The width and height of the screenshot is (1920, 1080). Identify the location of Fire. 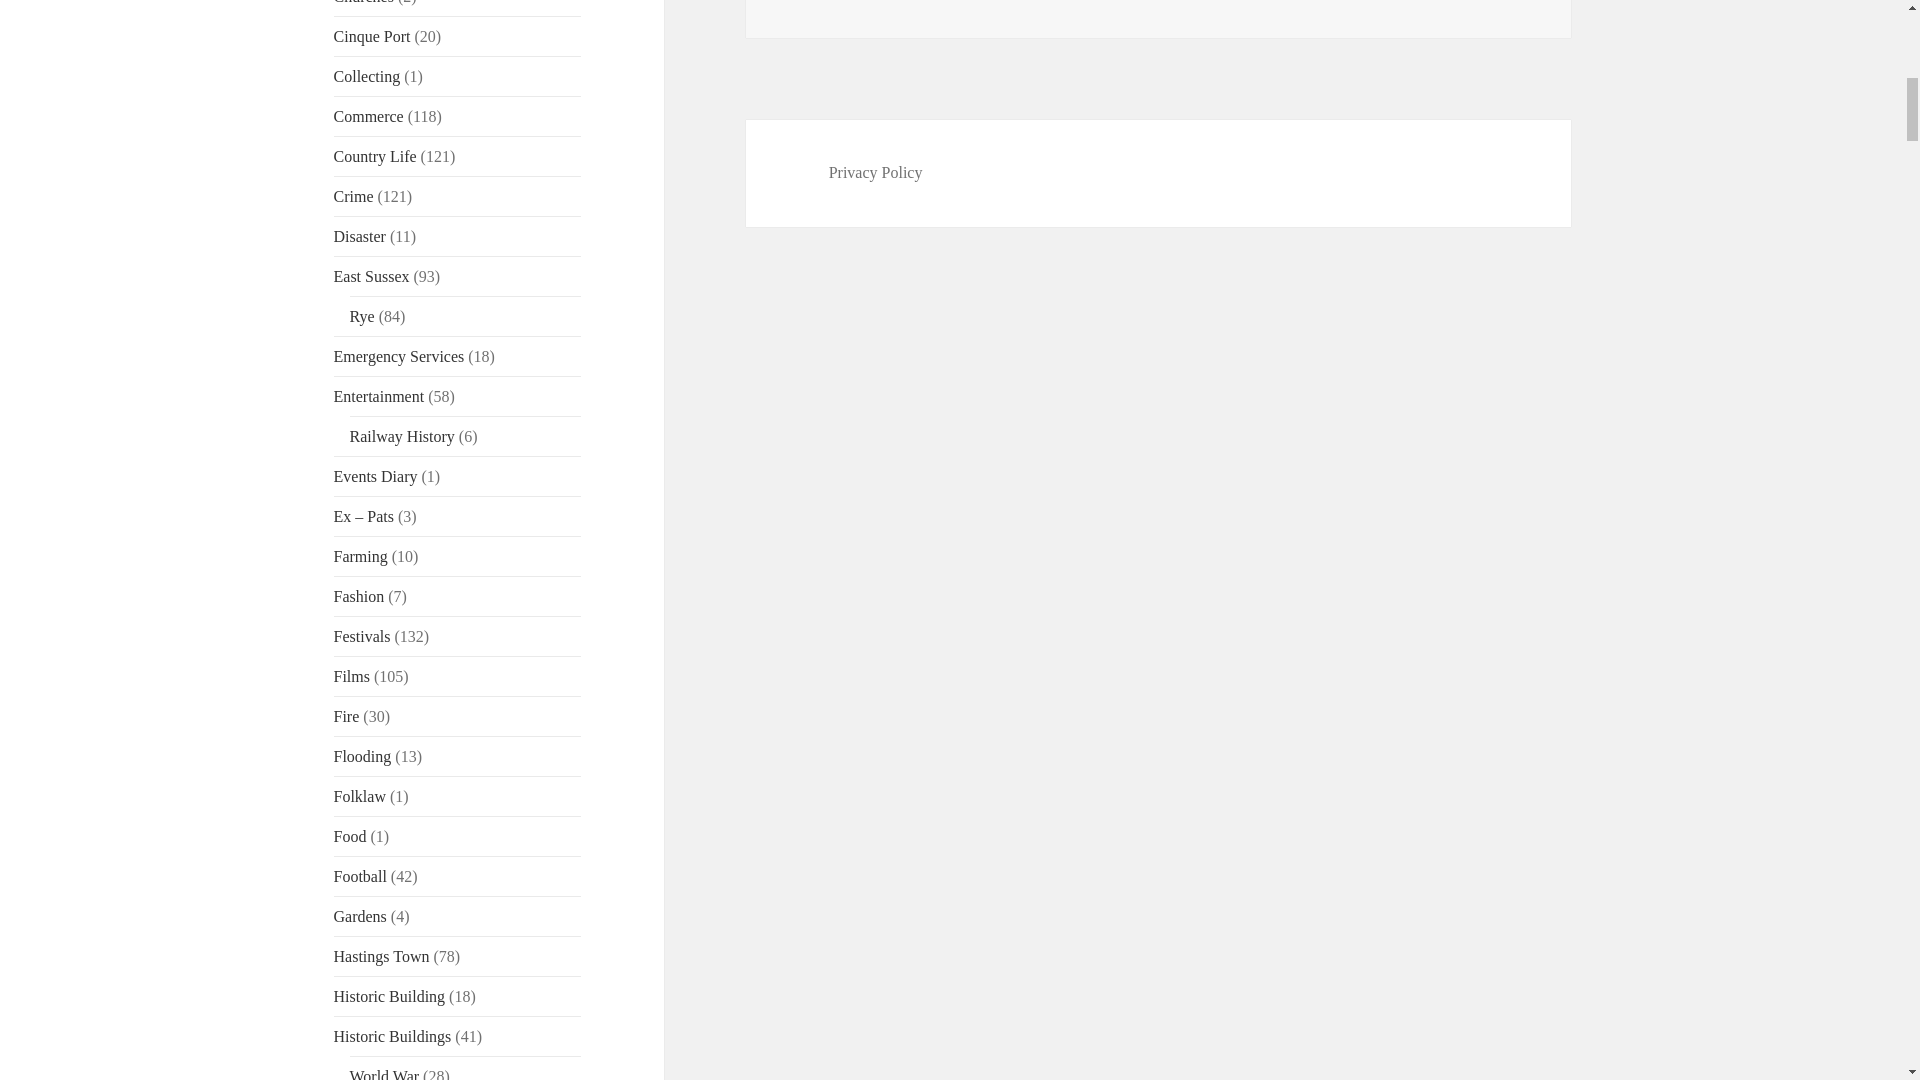
(347, 716).